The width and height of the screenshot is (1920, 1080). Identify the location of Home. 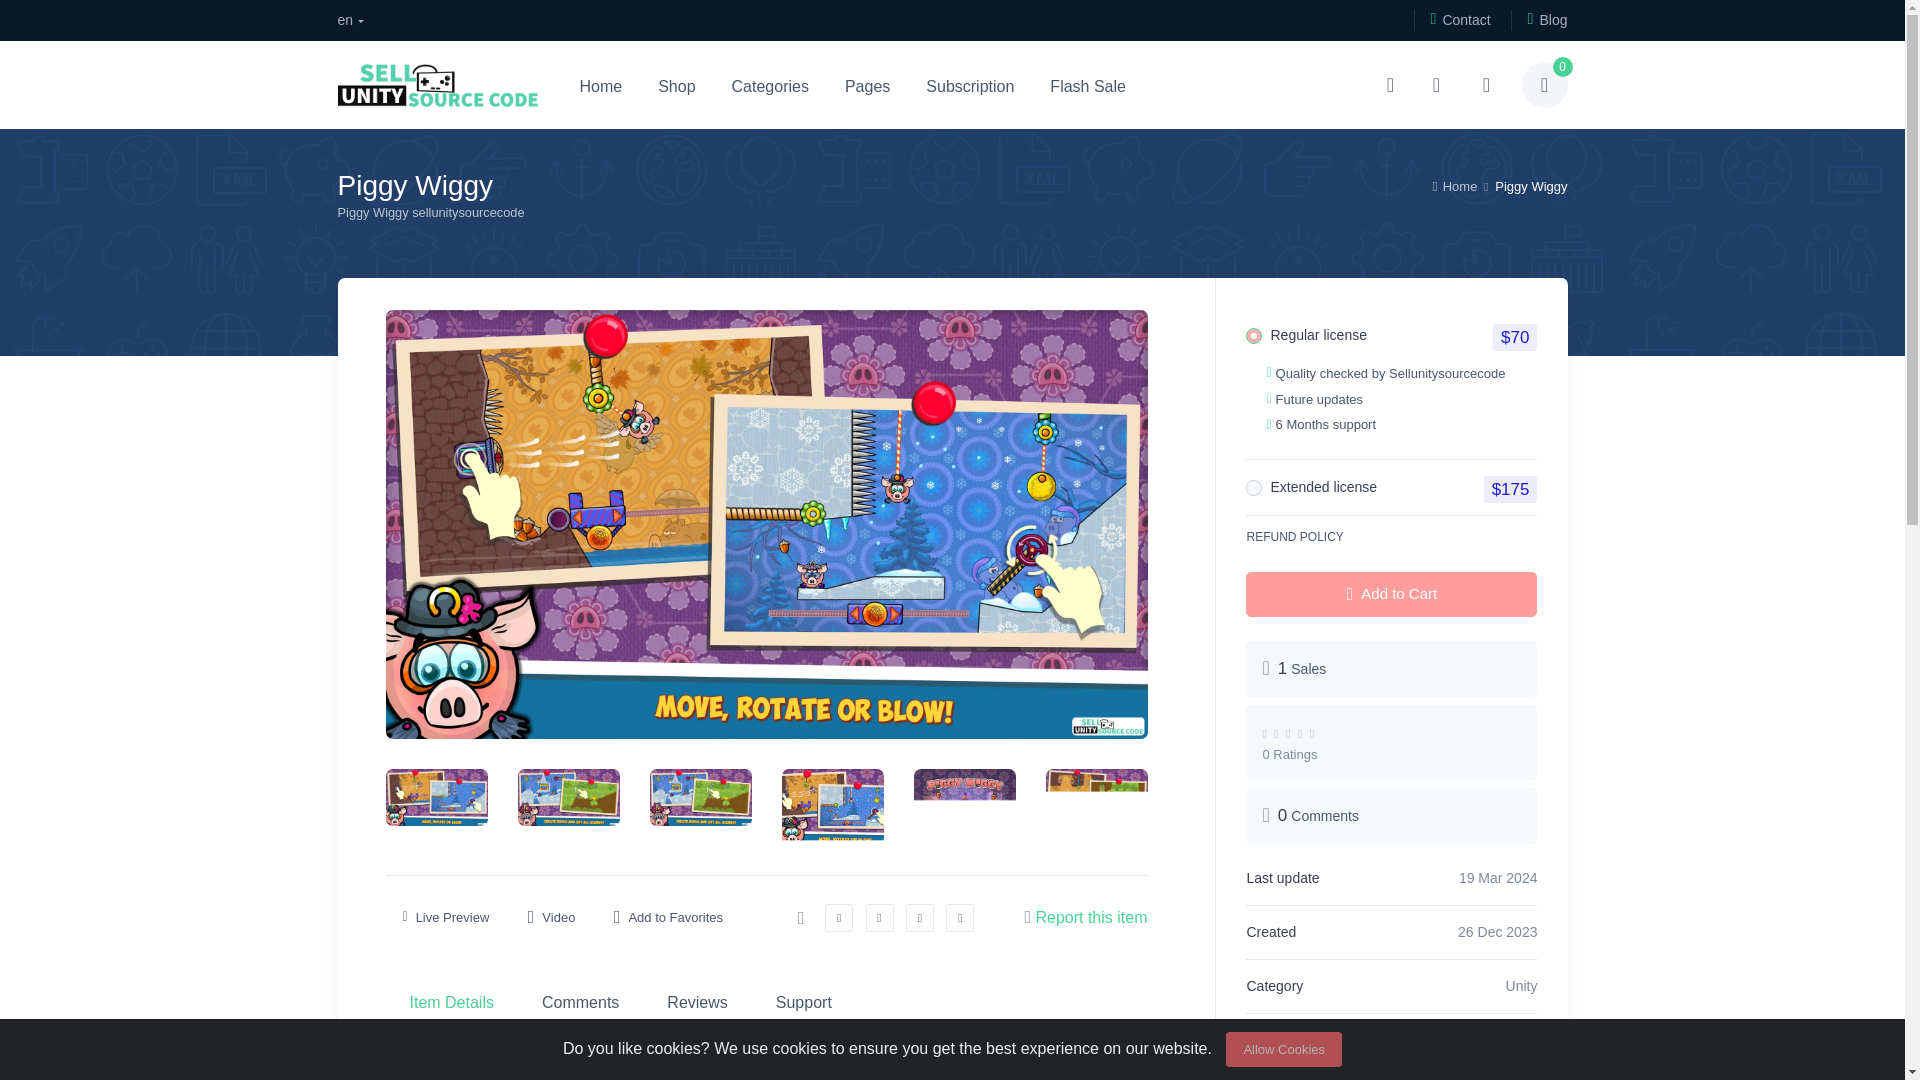
(1455, 186).